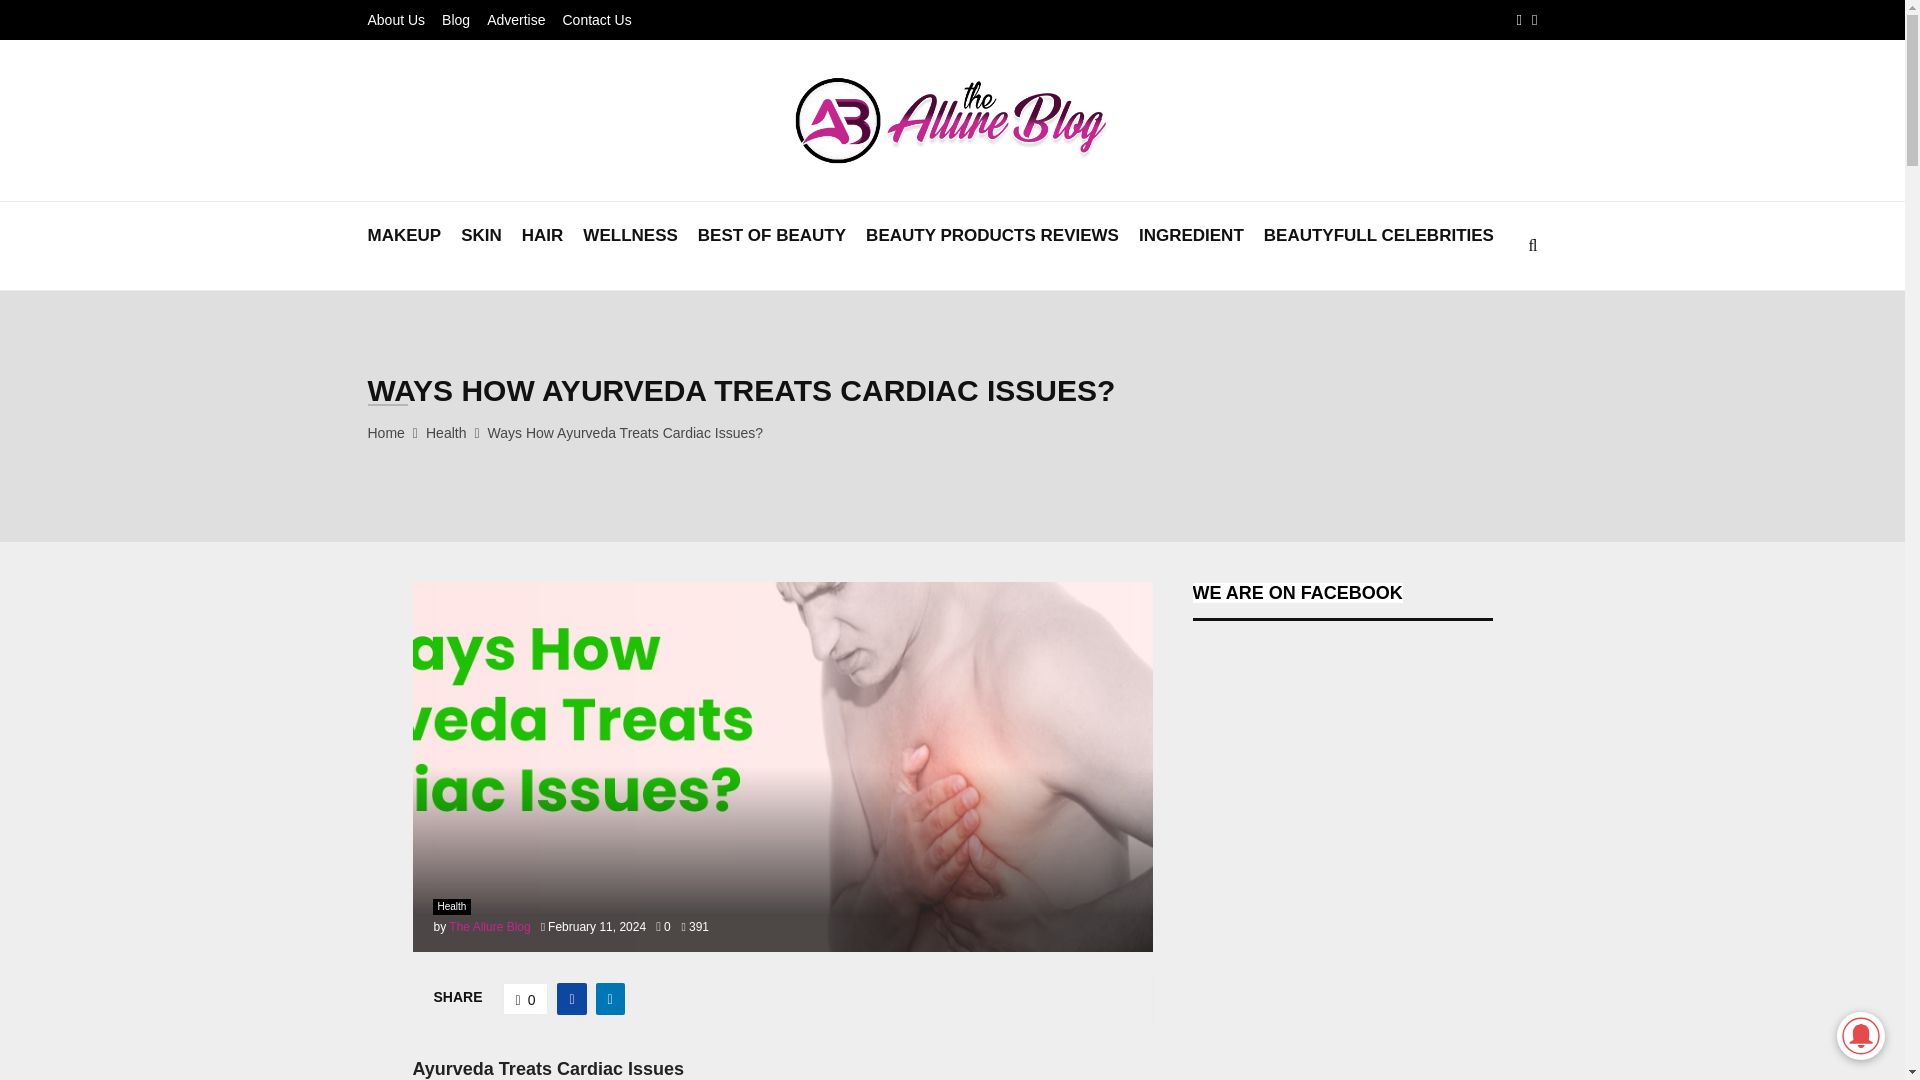  What do you see at coordinates (397, 20) in the screenshot?
I see `About Us` at bounding box center [397, 20].